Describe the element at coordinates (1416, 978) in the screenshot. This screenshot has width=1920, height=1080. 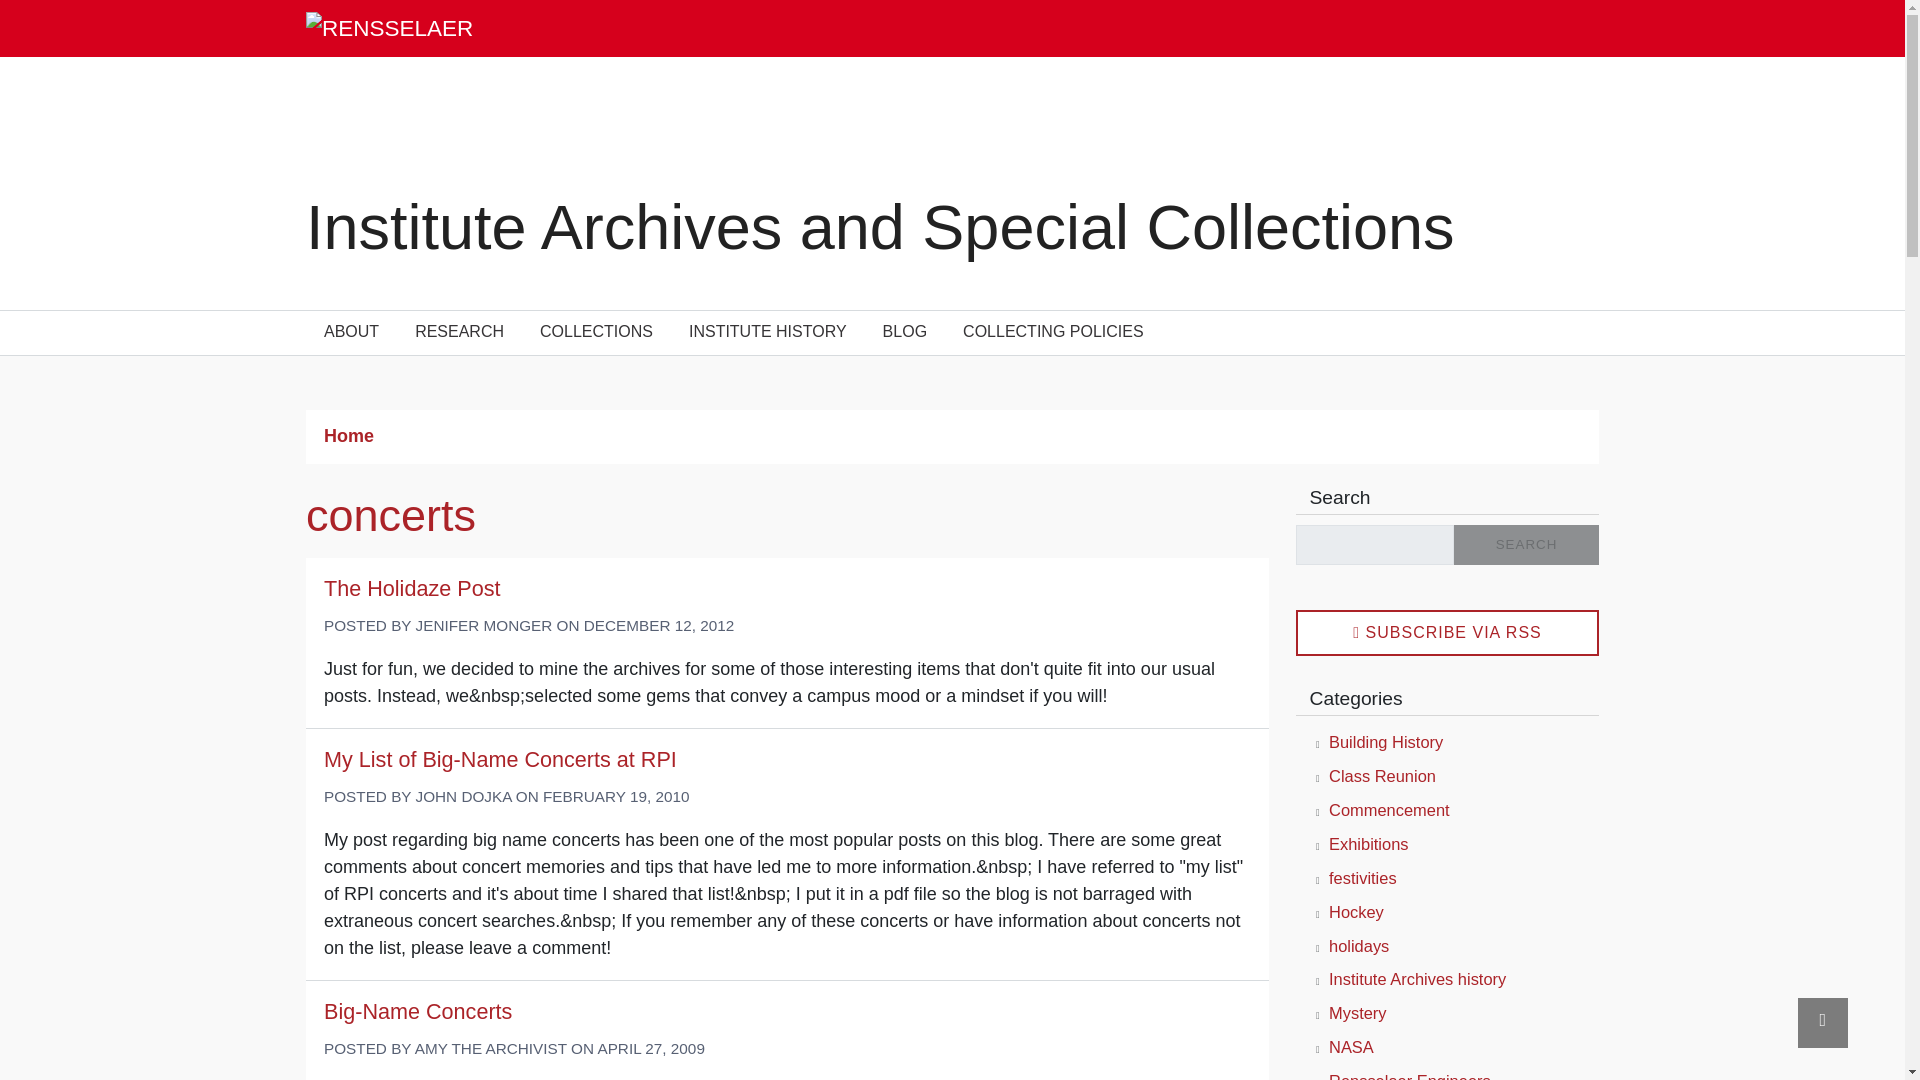
I see `Institute Archives history` at that location.